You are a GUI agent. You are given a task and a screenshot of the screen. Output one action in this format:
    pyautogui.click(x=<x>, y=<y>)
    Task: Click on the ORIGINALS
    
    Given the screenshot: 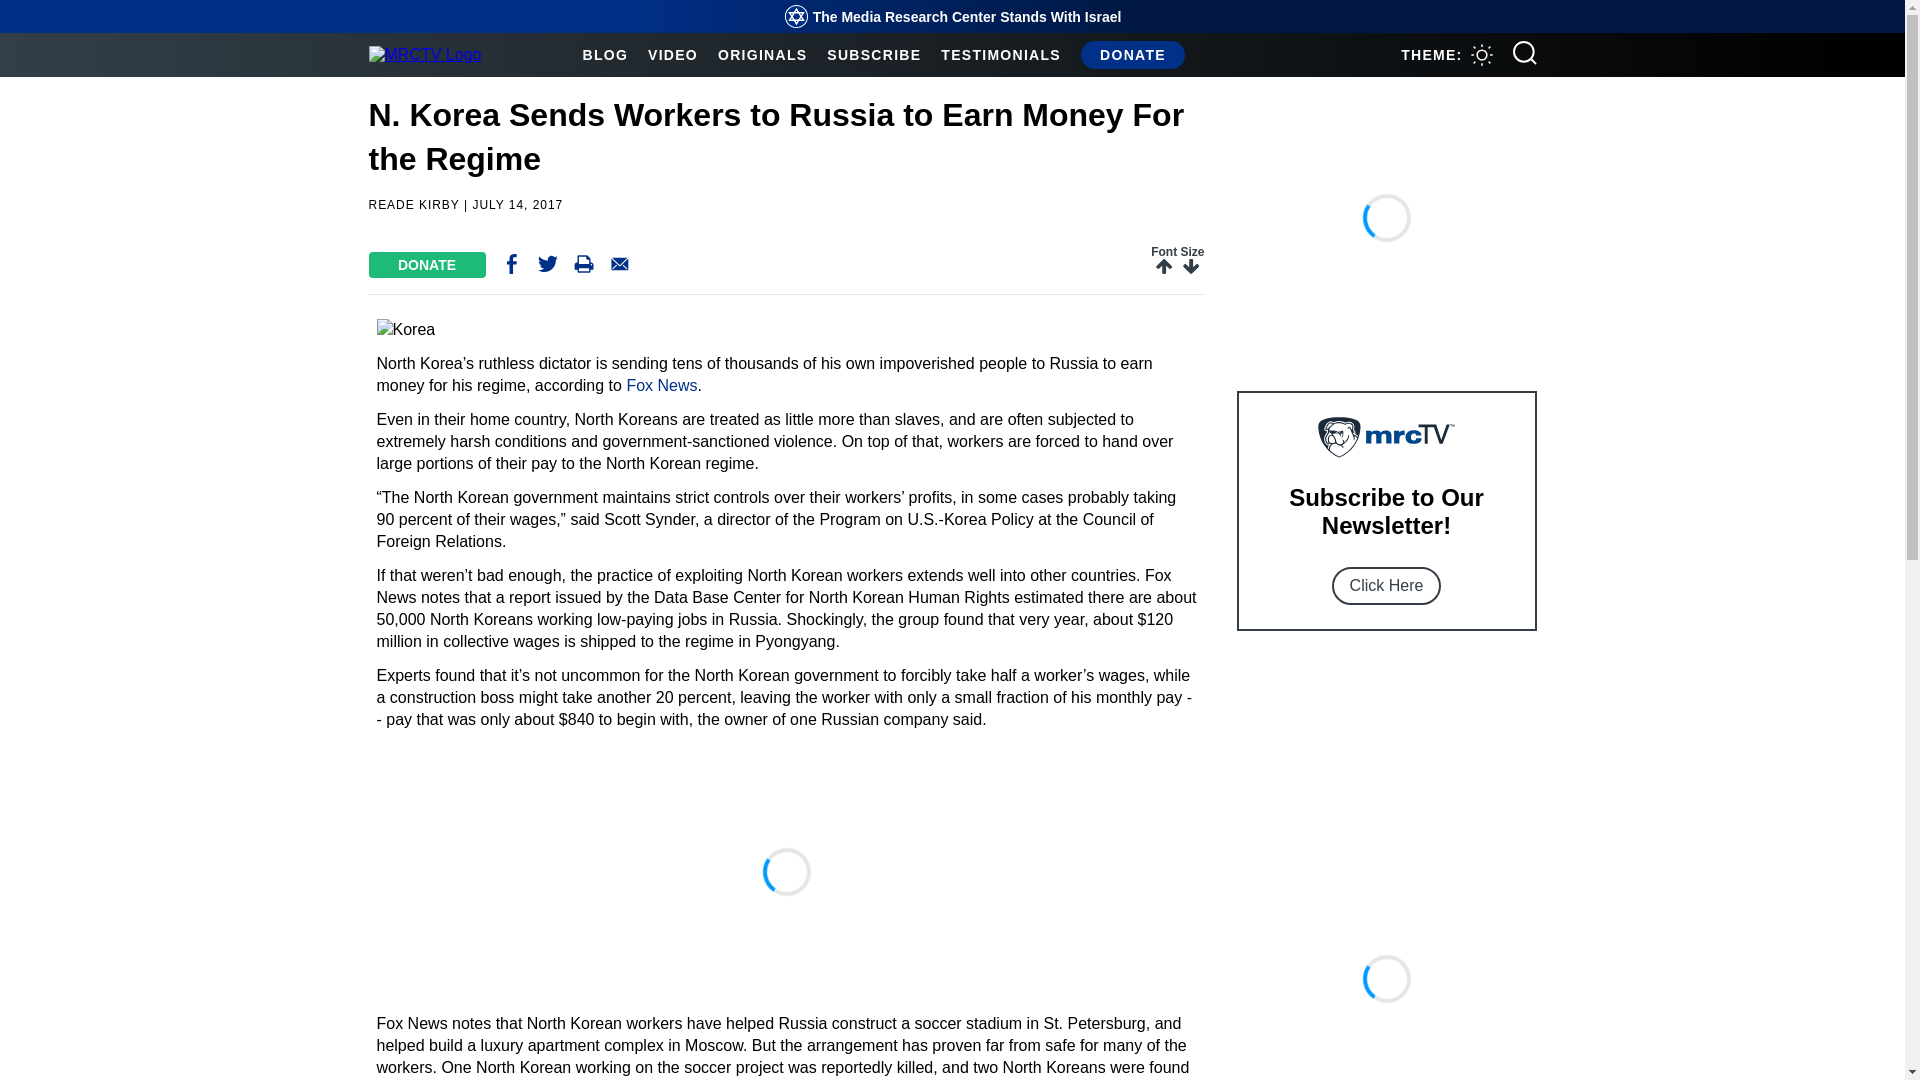 What is the action you would take?
    pyautogui.click(x=762, y=54)
    